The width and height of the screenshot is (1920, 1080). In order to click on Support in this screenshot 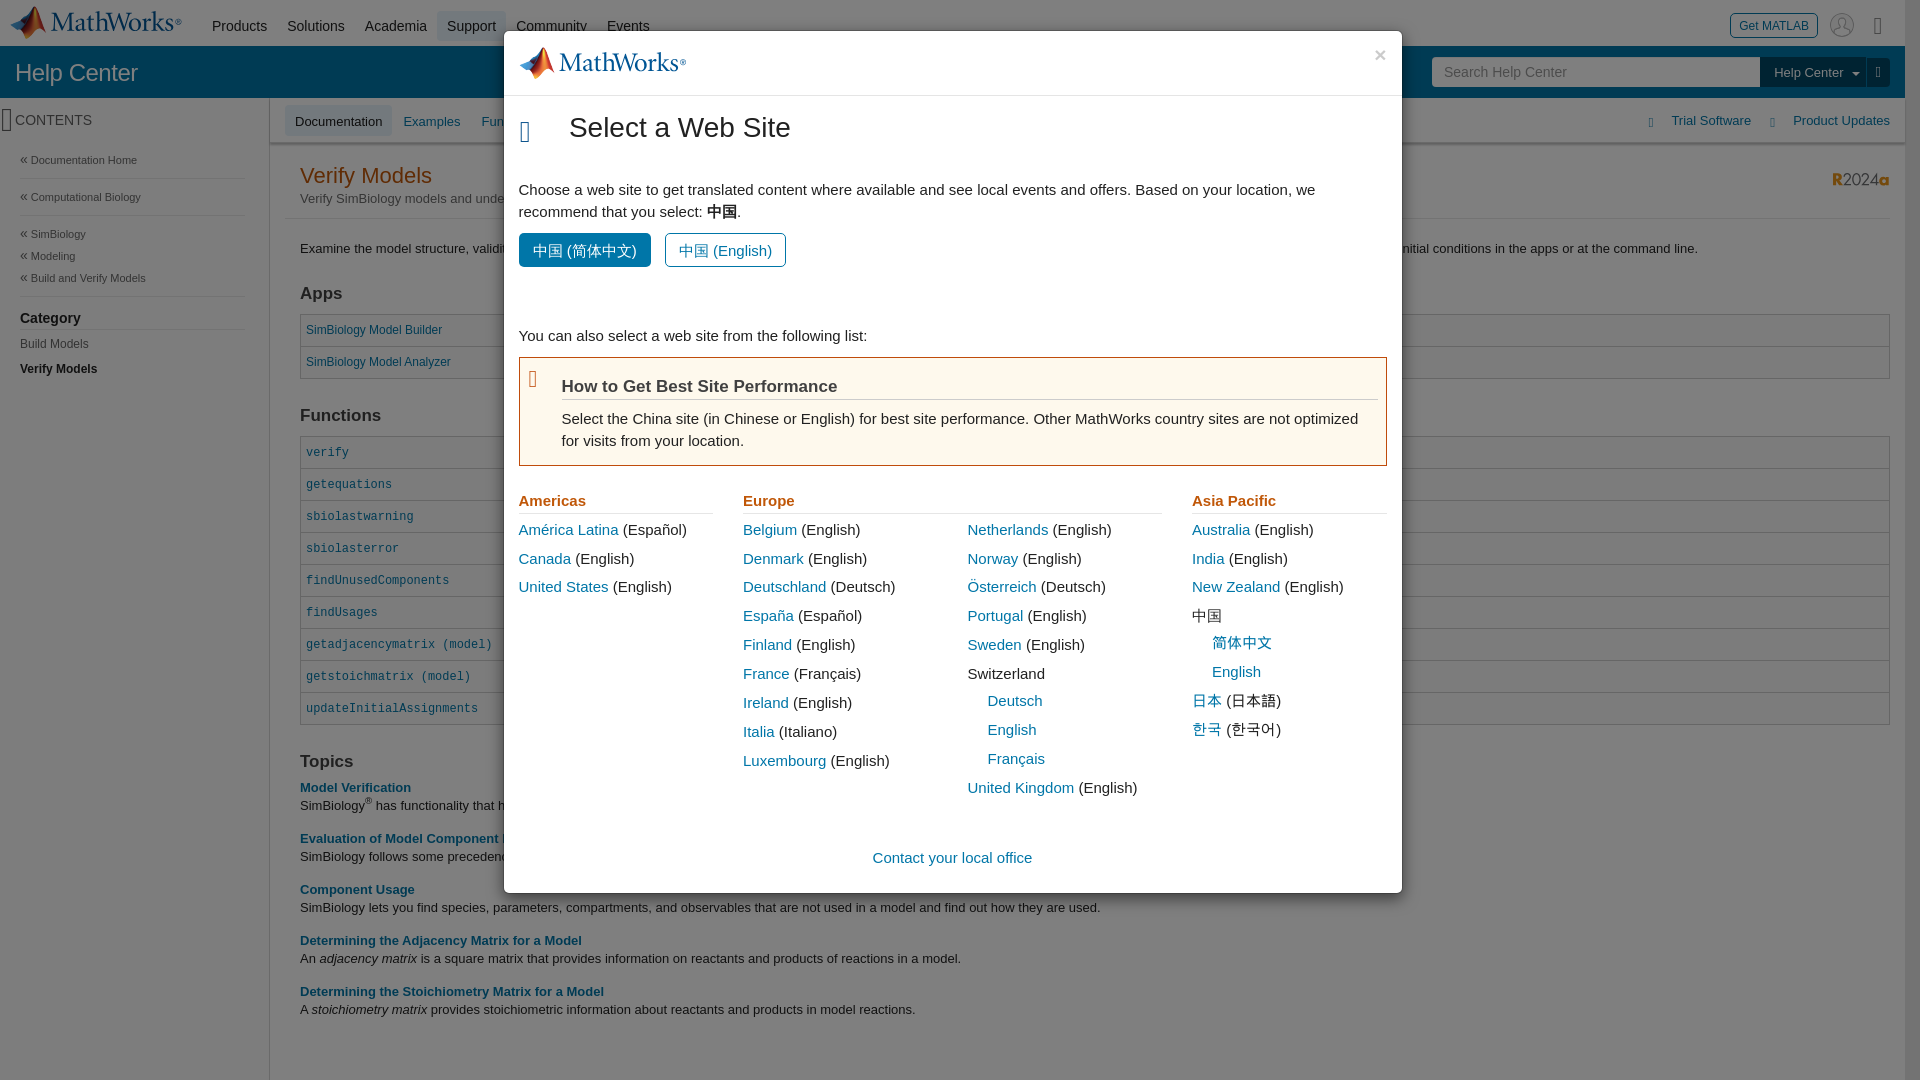, I will do `click(472, 26)`.